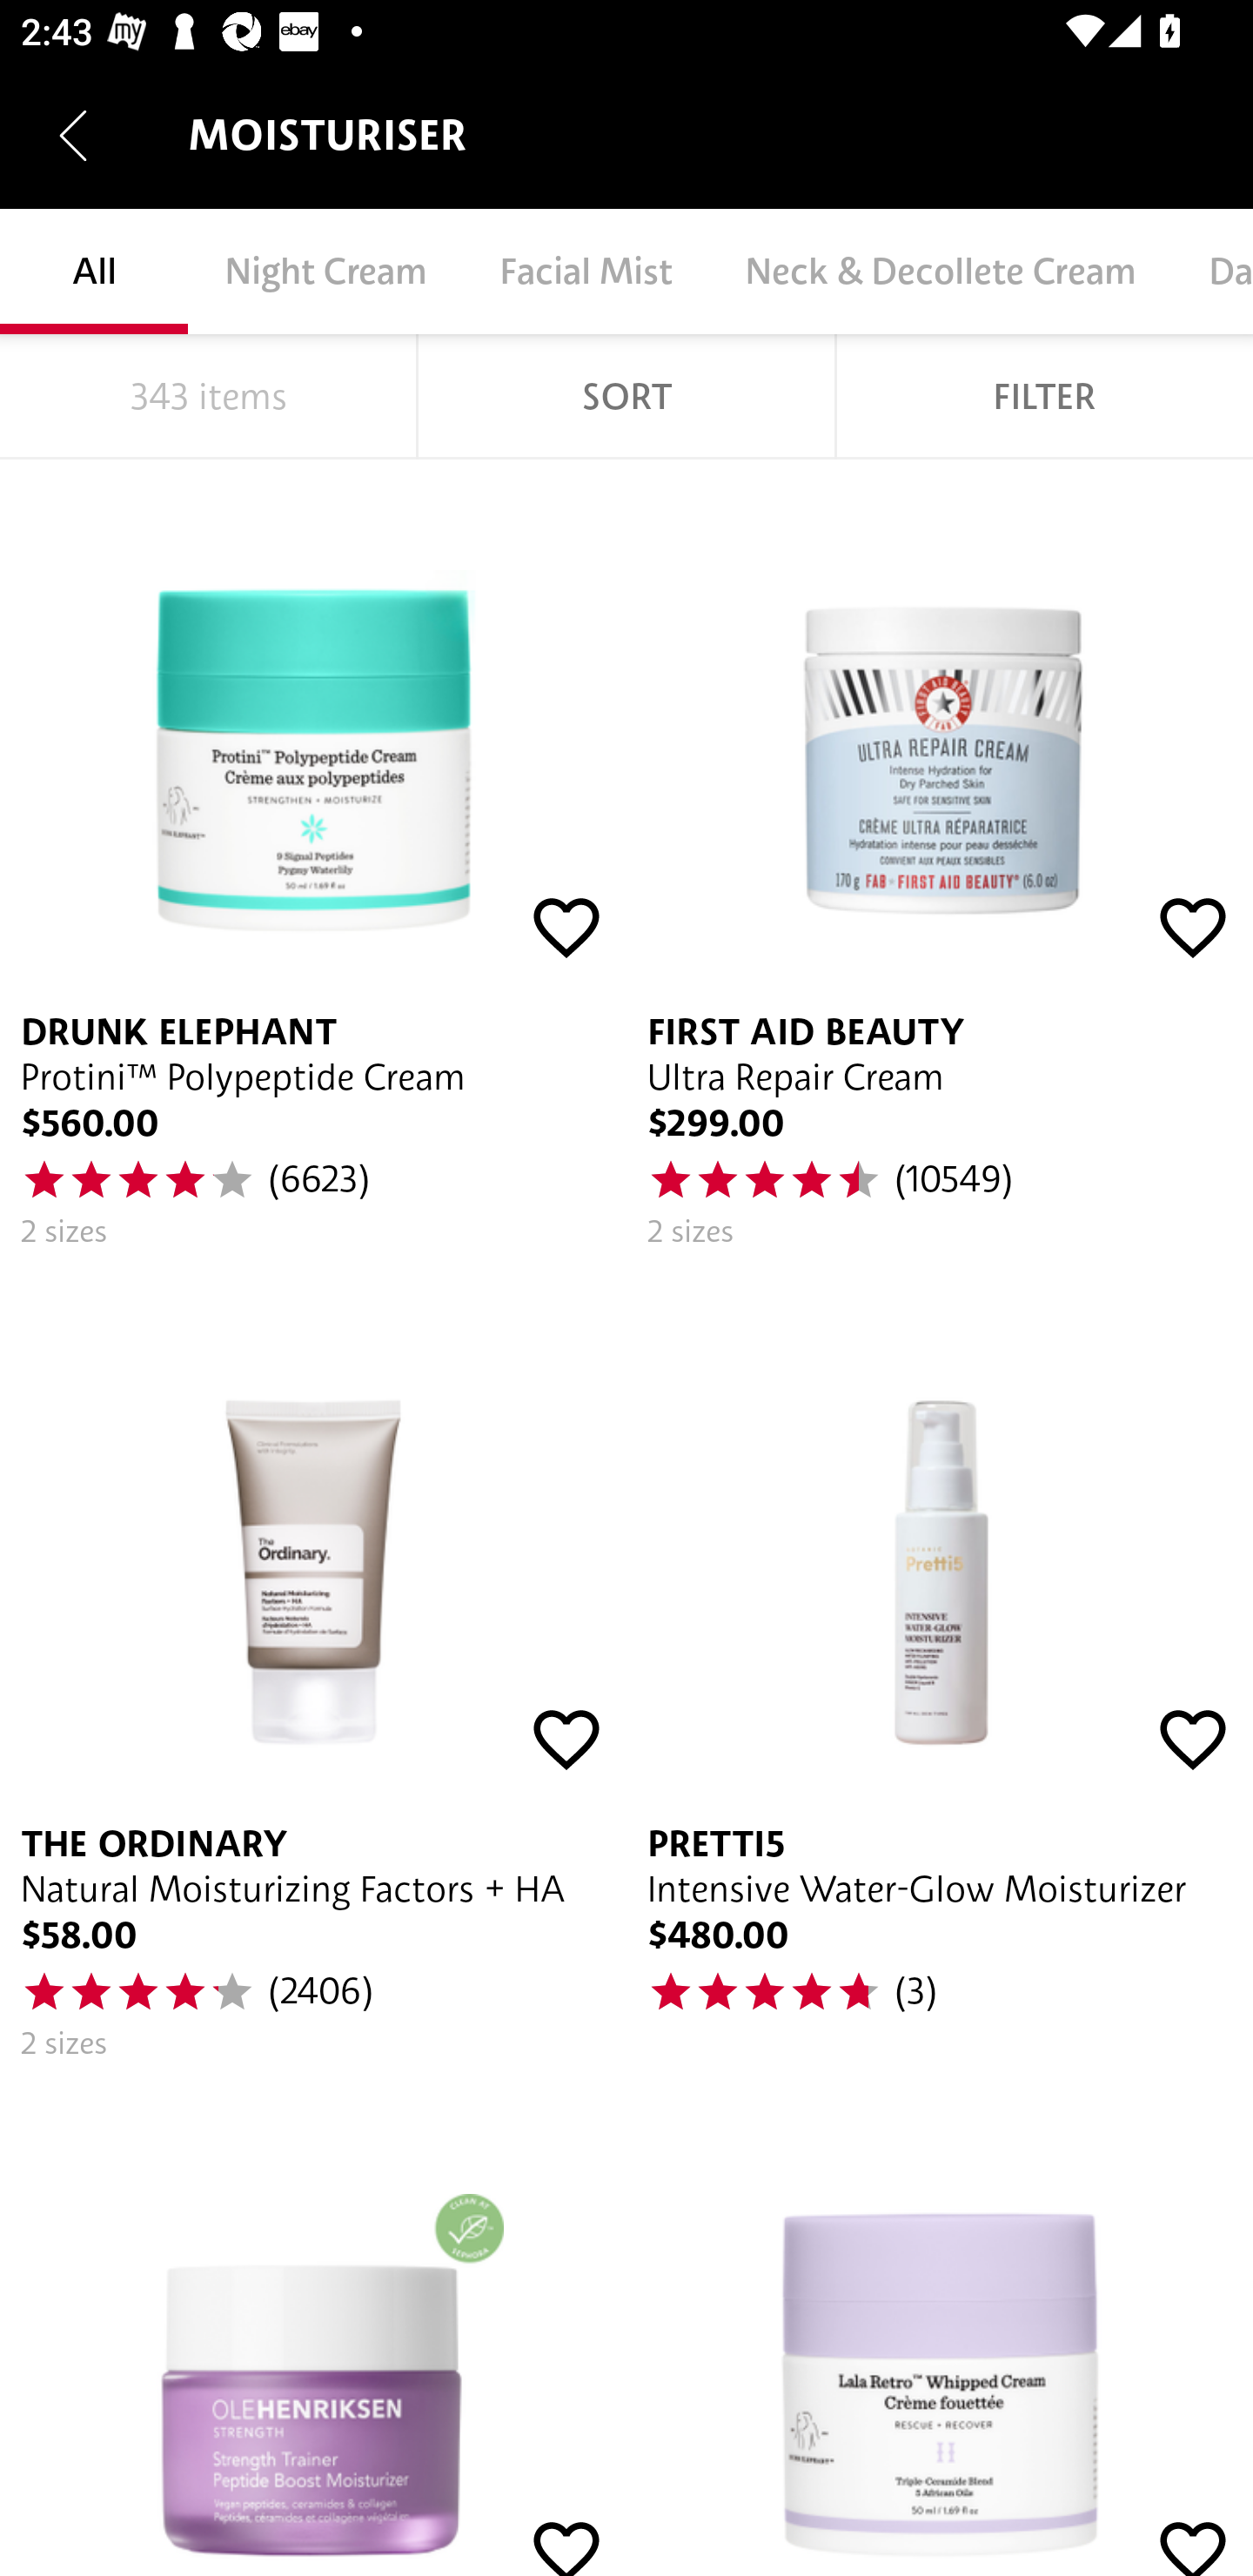  What do you see at coordinates (585, 272) in the screenshot?
I see `Facial Mist` at bounding box center [585, 272].